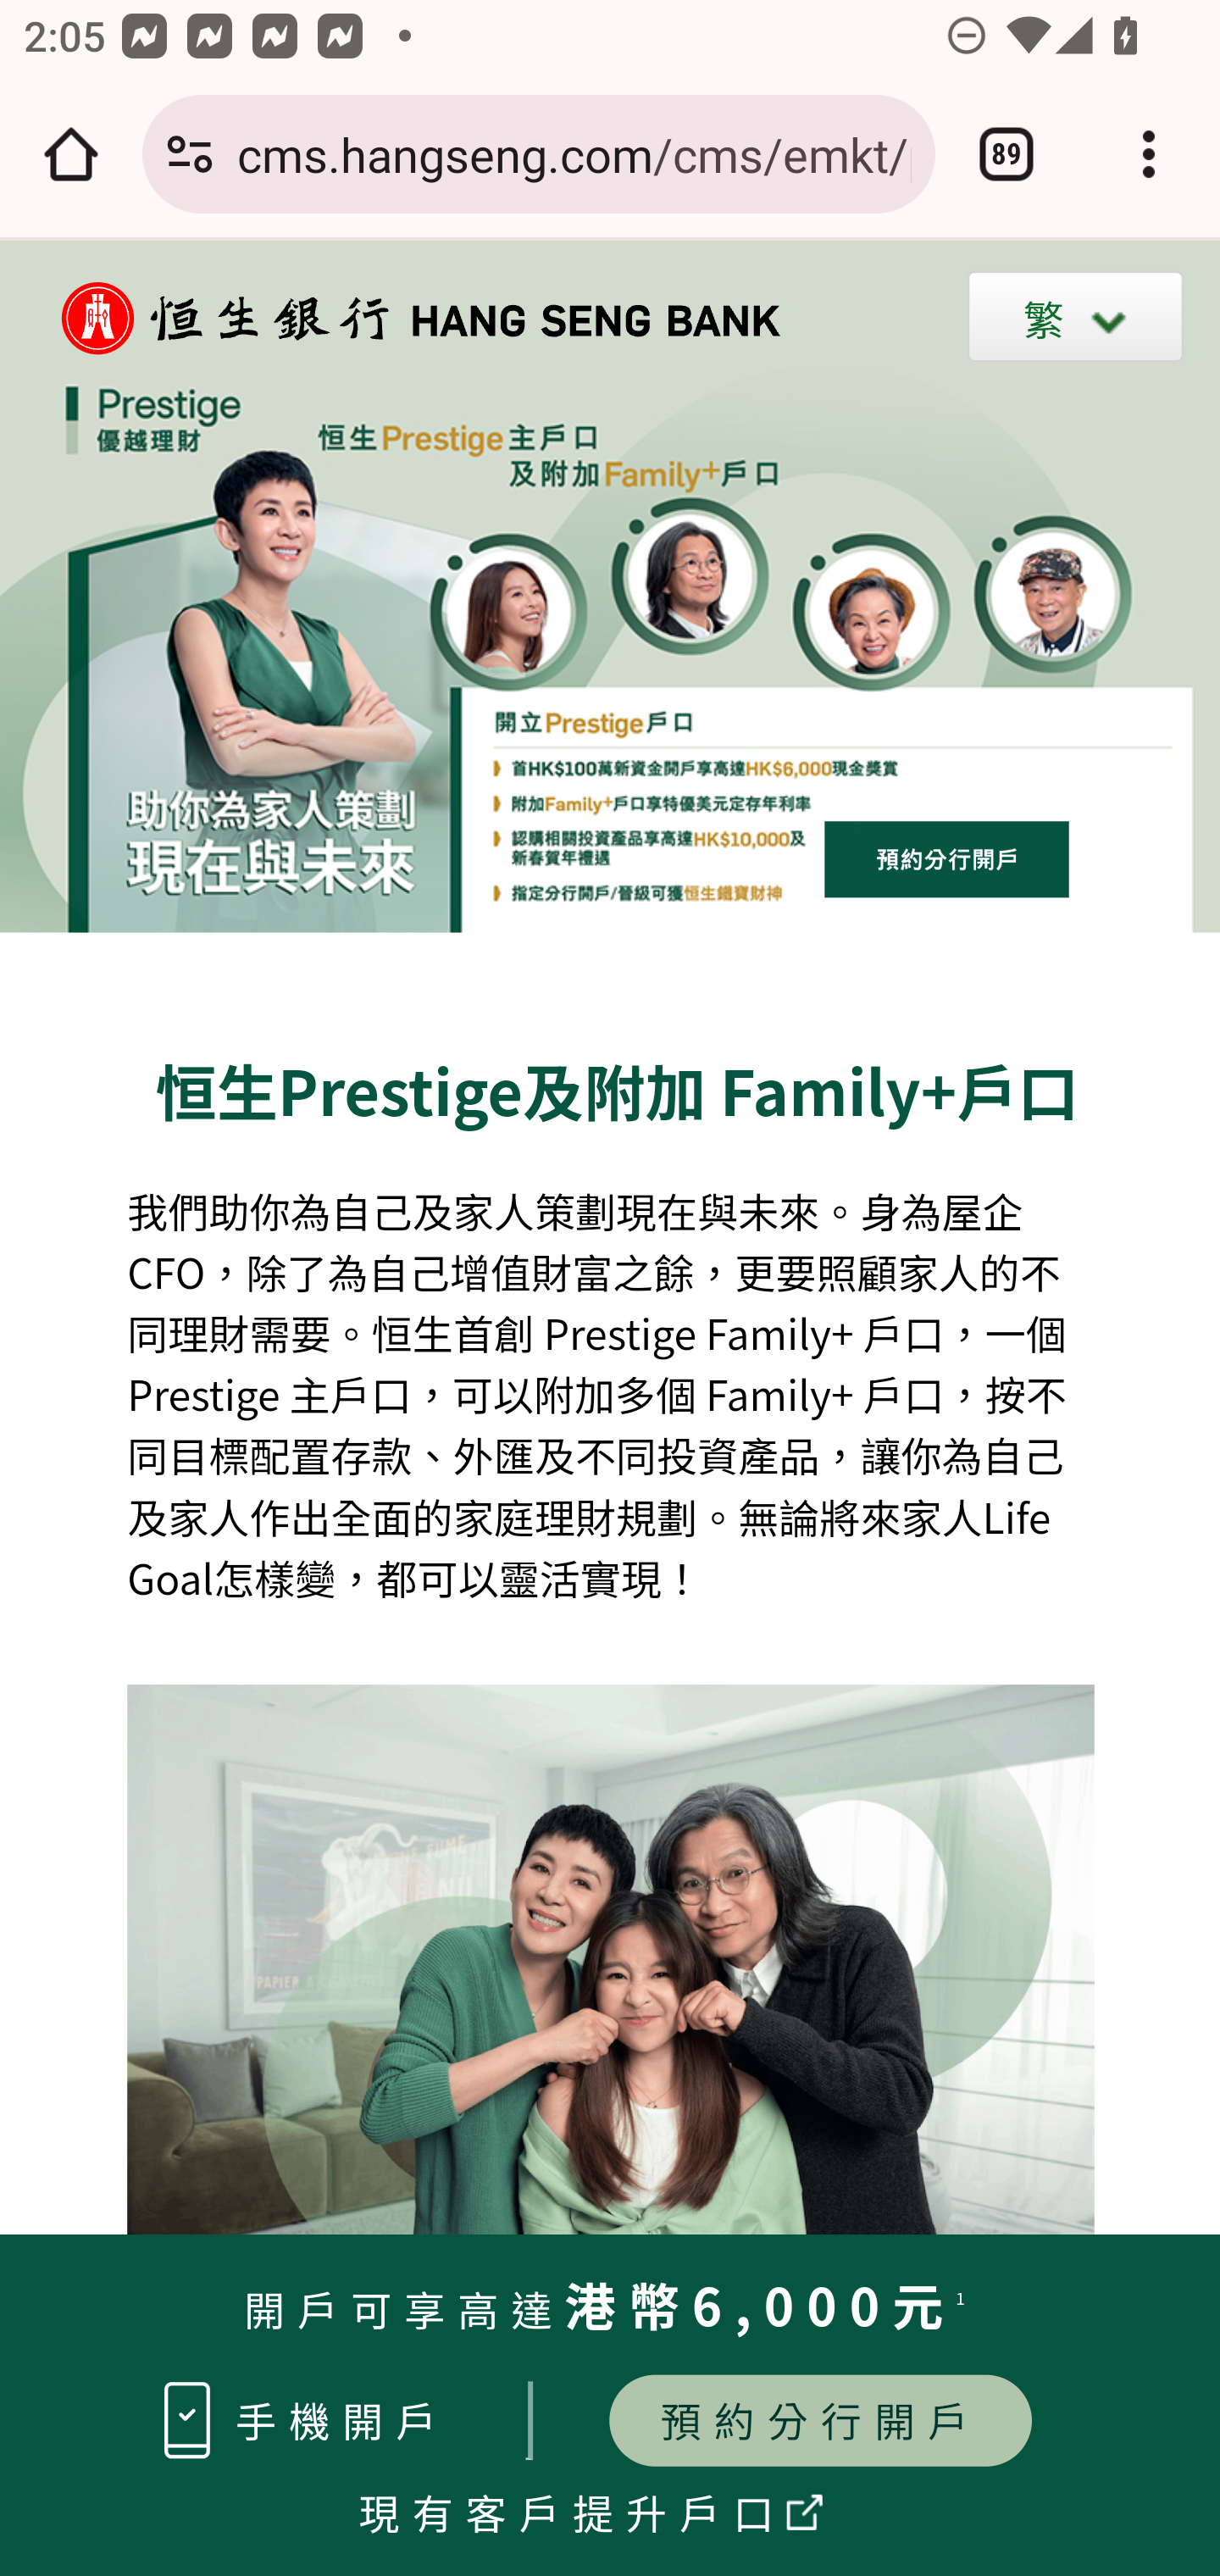 The image size is (1220, 2576). What do you see at coordinates (573, 2510) in the screenshot?
I see `現有客戶提升戶口` at bounding box center [573, 2510].